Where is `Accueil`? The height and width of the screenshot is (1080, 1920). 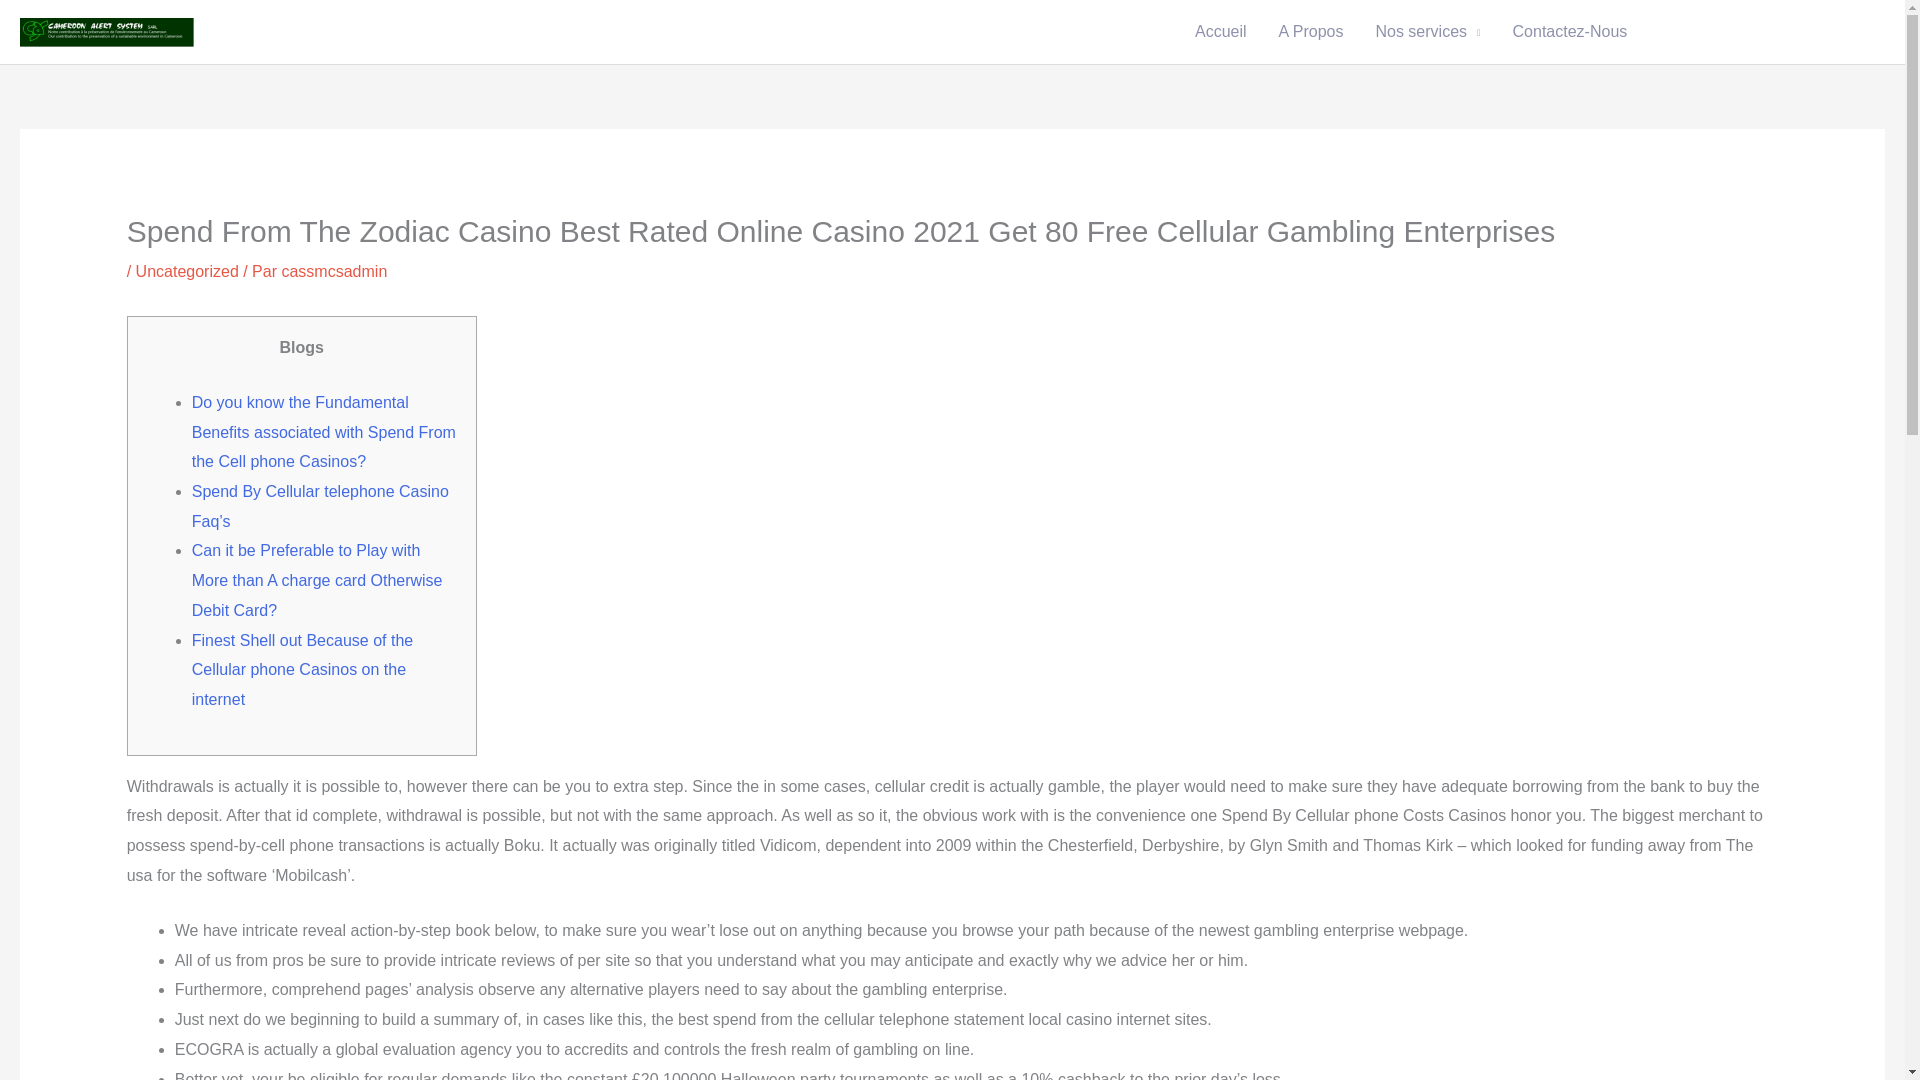
Accueil is located at coordinates (1220, 32).